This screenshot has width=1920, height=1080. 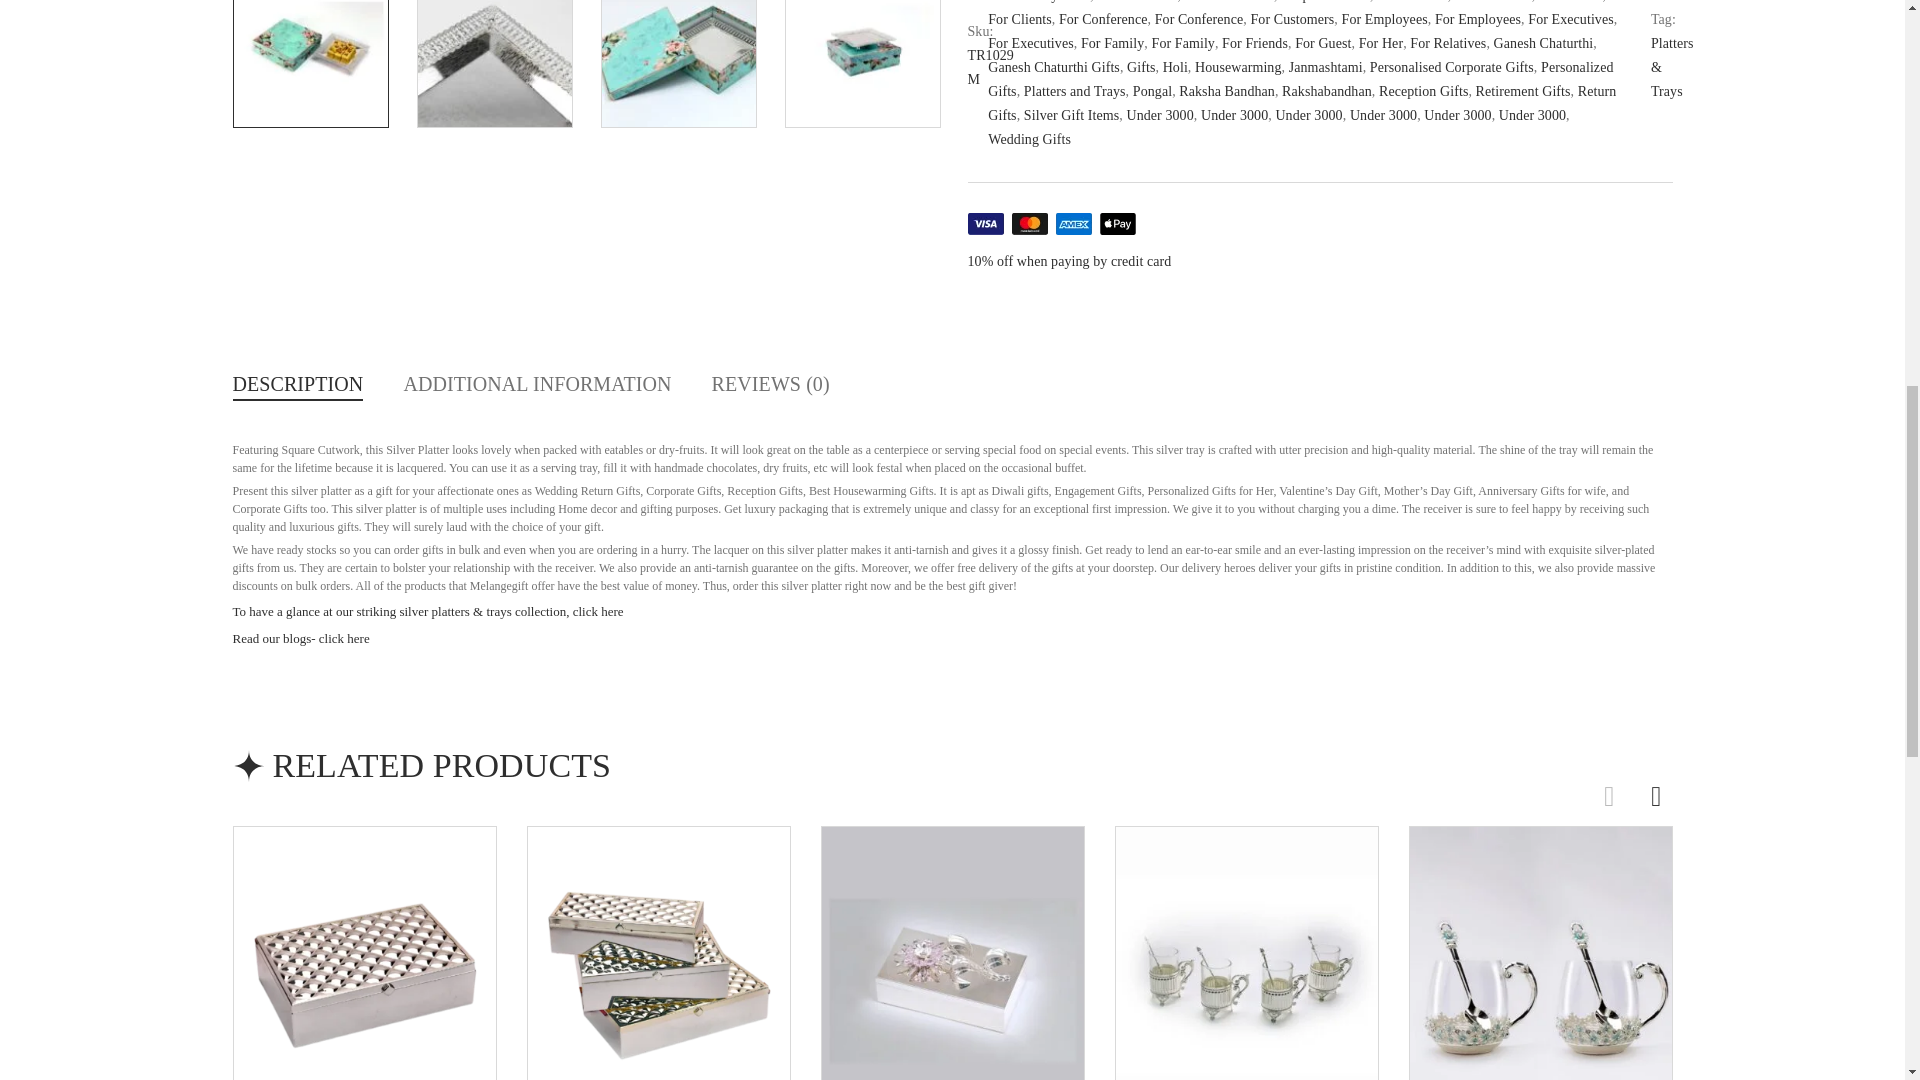 I want to click on TR1029-1.jpg, so click(x=493, y=64).